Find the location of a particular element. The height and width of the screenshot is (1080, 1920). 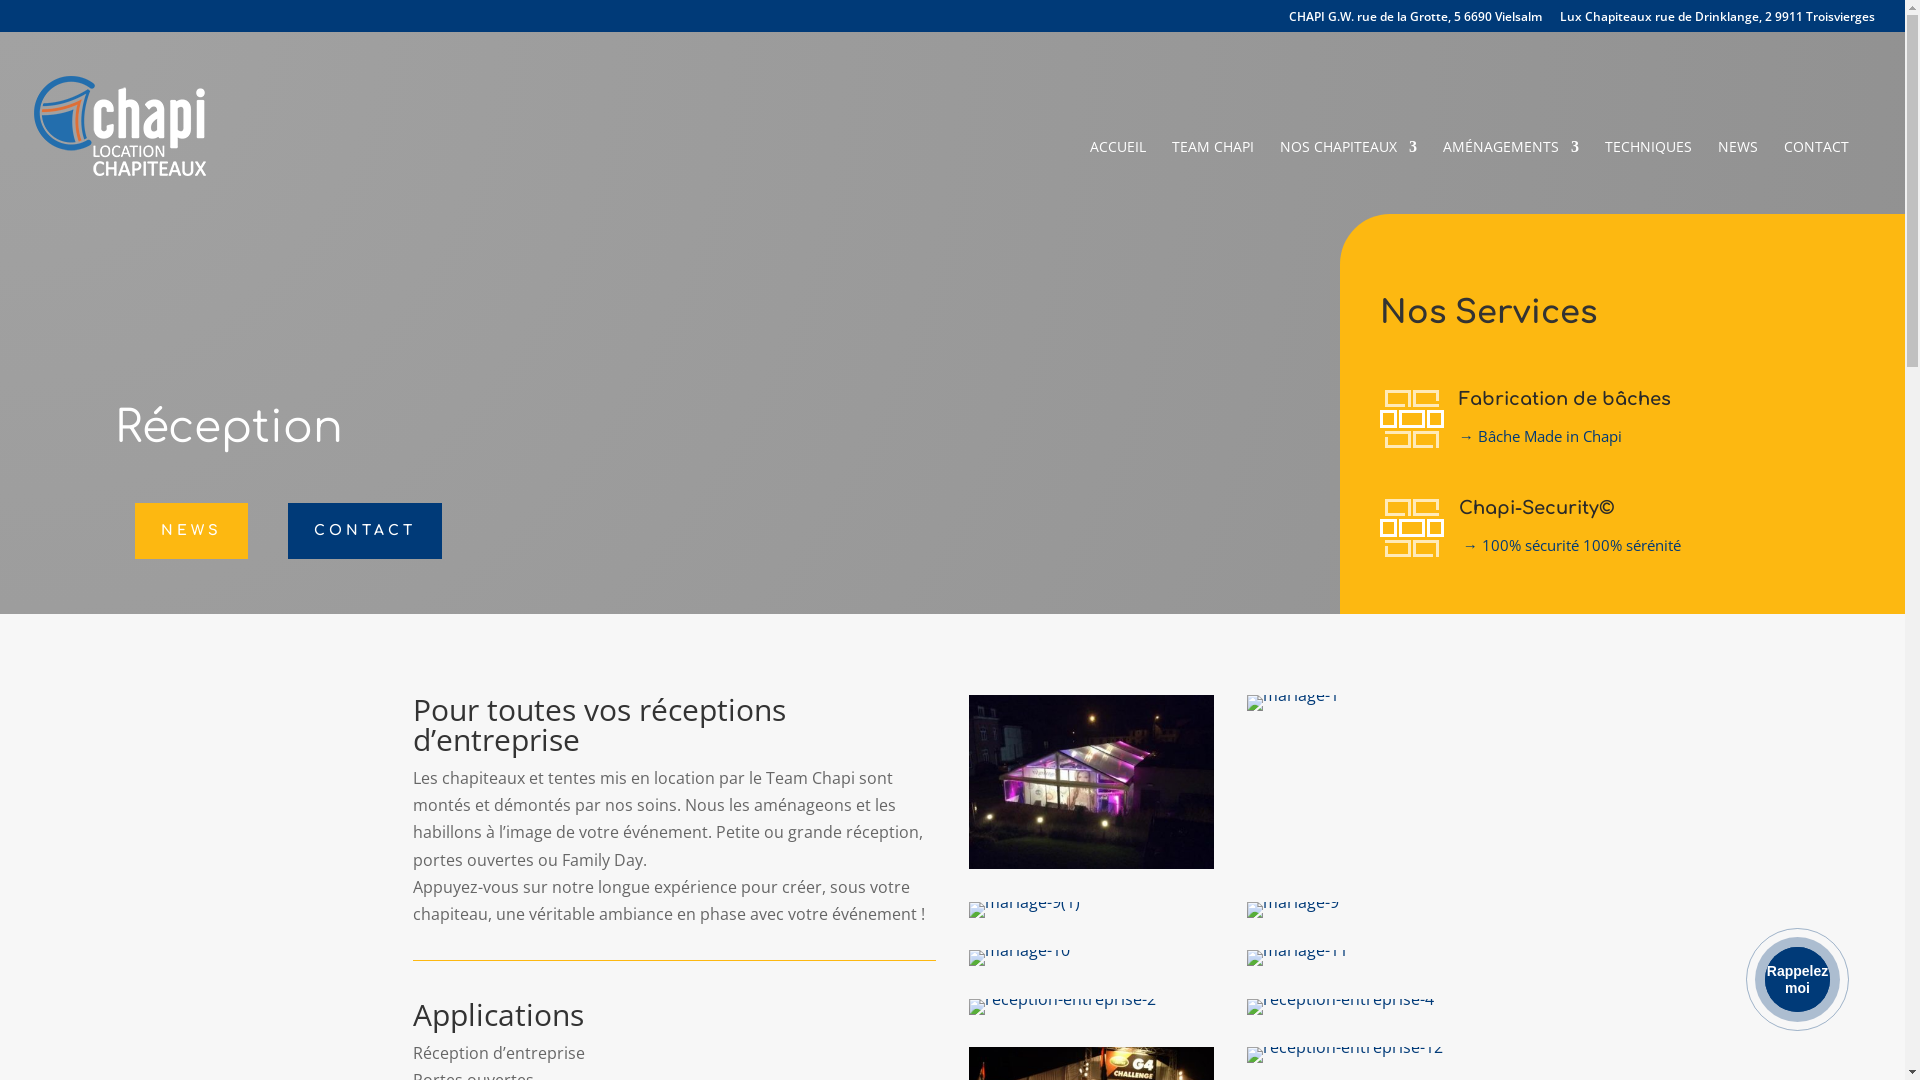

reception-entreprise-12 is located at coordinates (1345, 1047).